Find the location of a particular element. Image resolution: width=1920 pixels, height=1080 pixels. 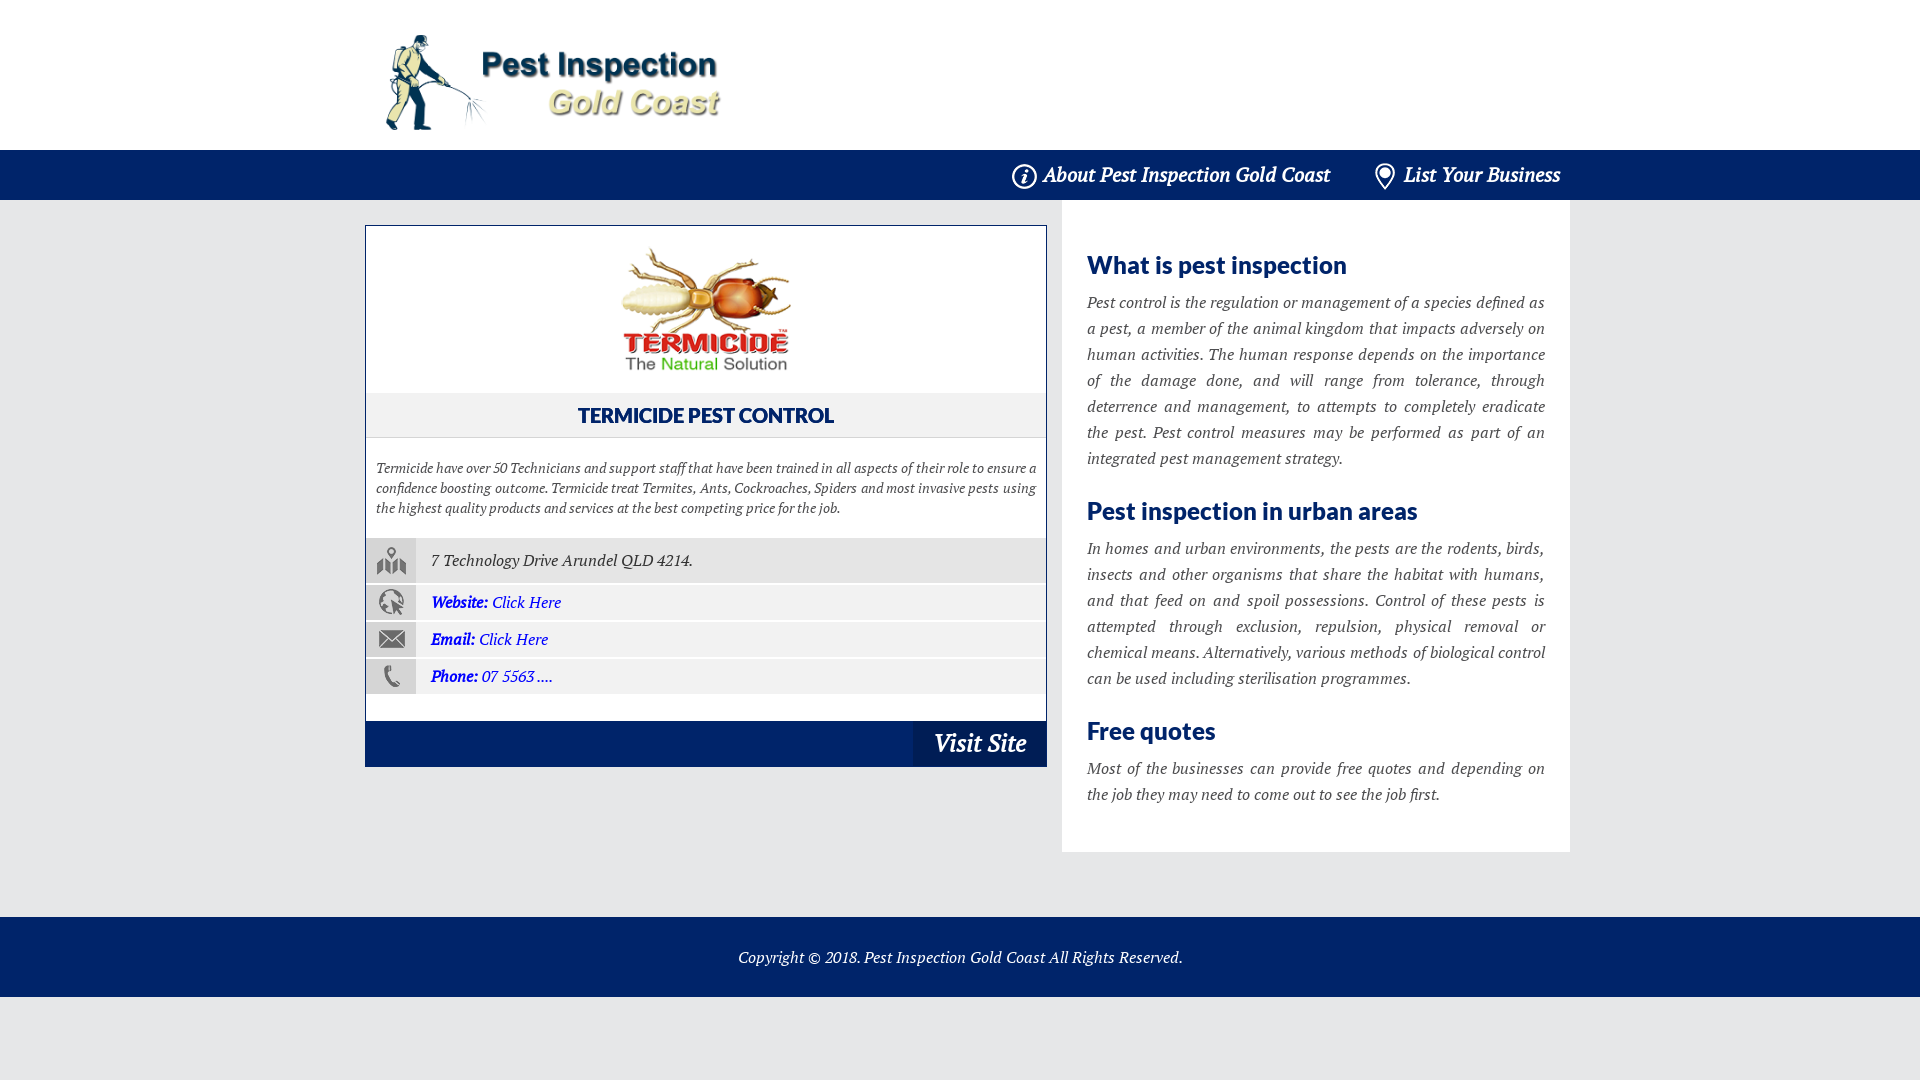

Website: Click Here is located at coordinates (706, 602).